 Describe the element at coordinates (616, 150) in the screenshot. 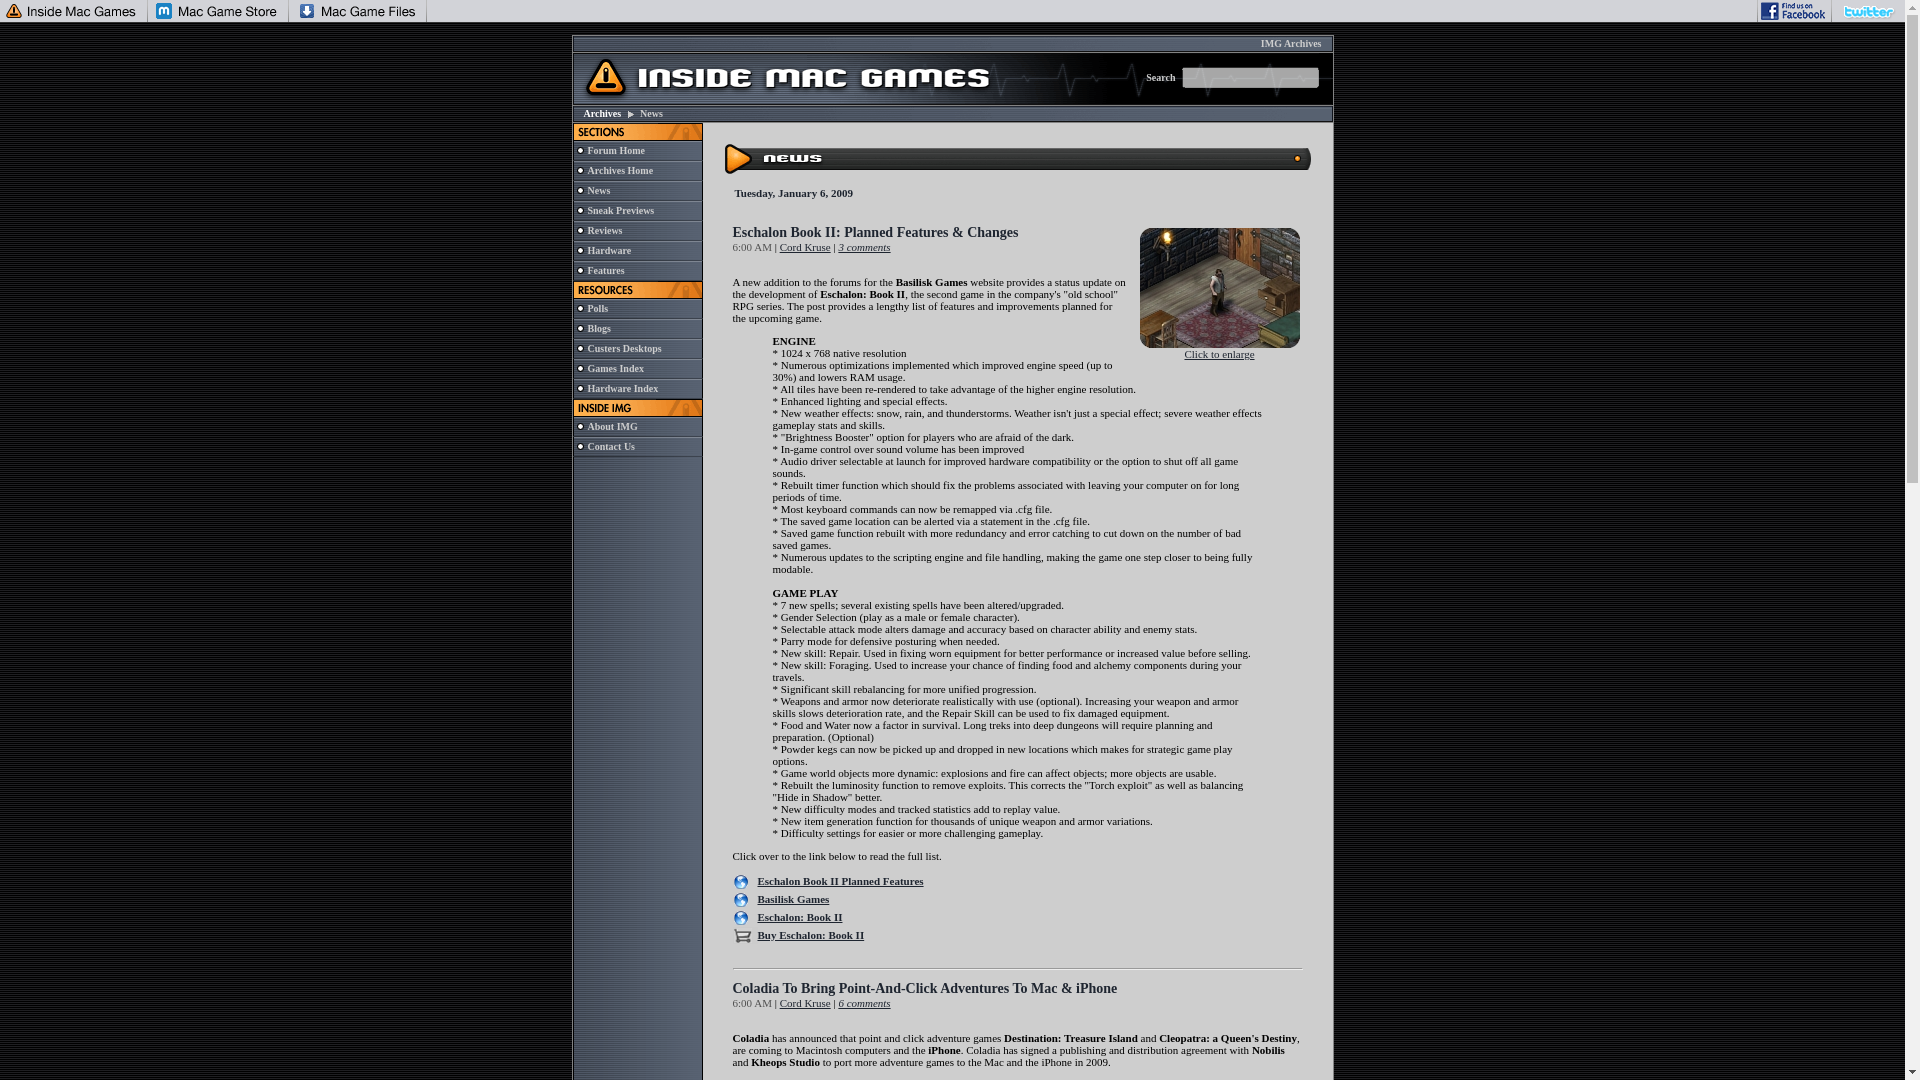

I see `Forum Home` at that location.